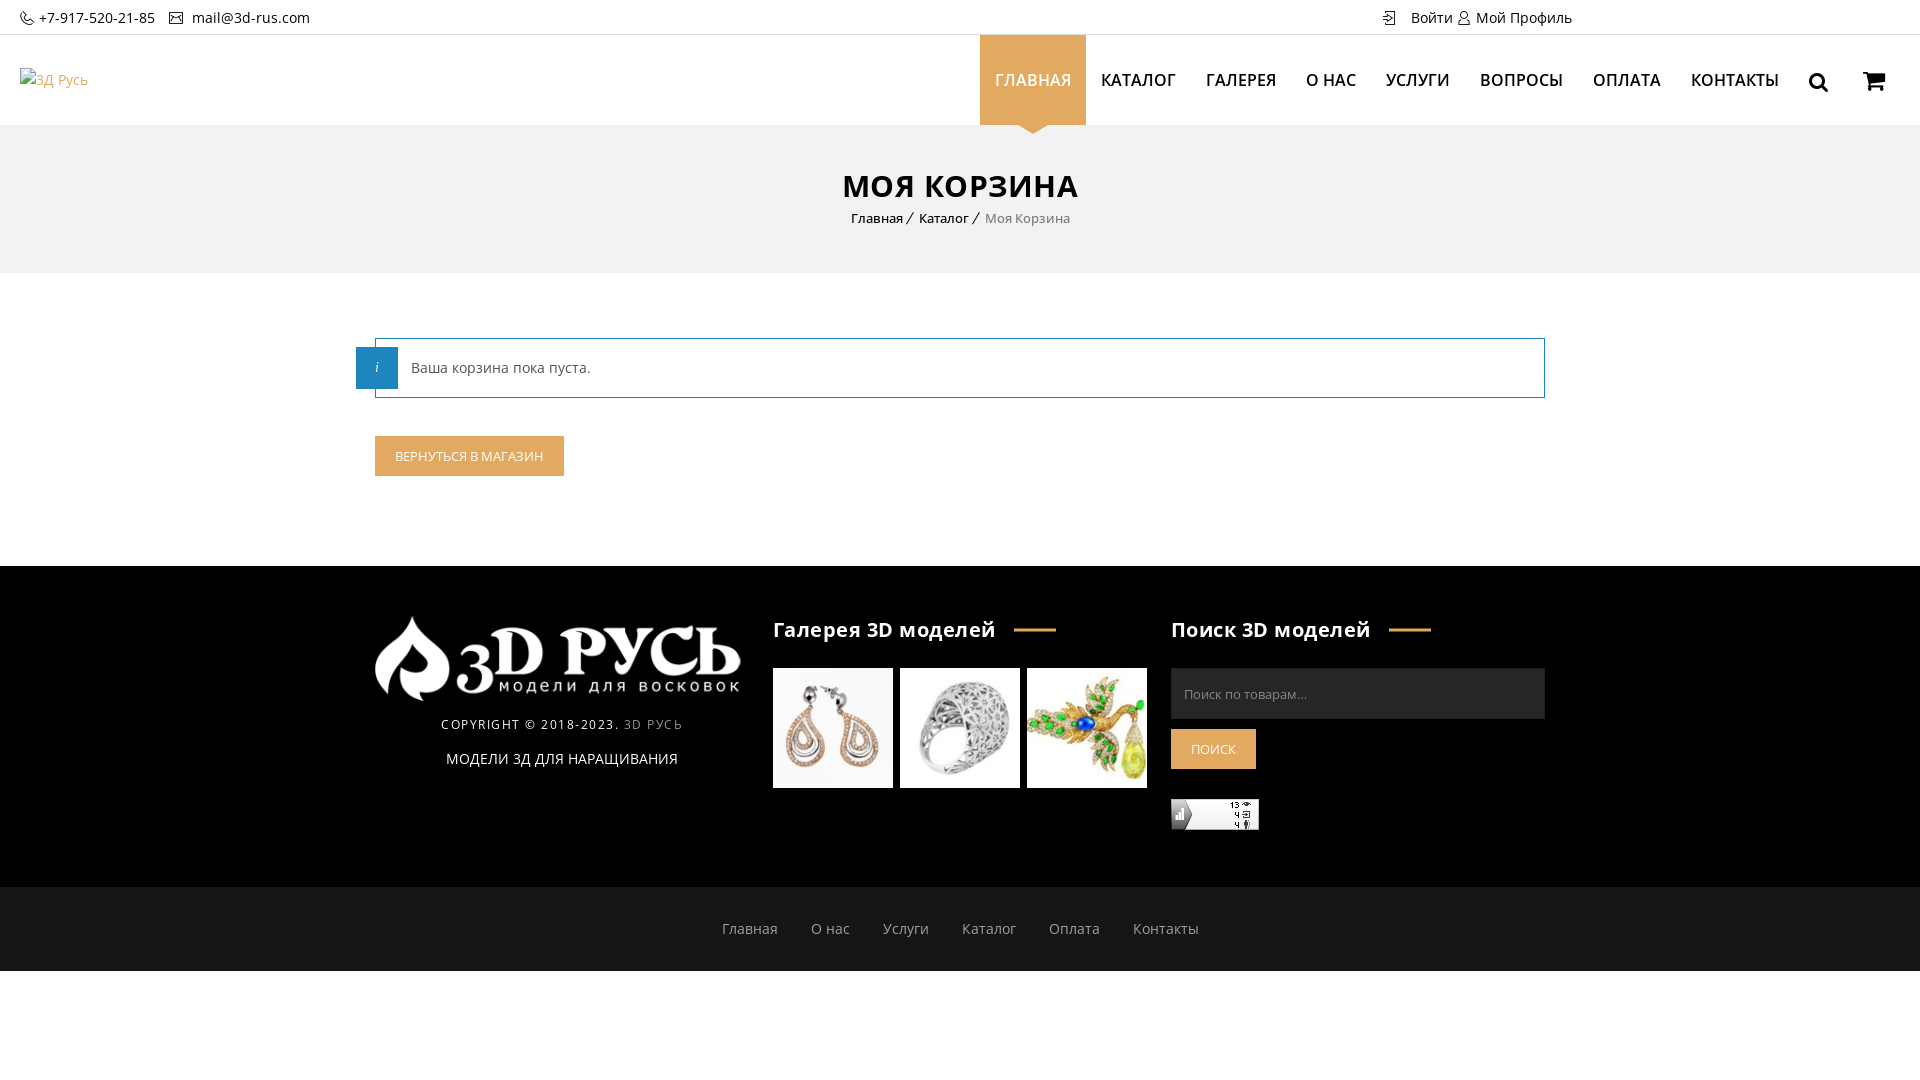 This screenshot has width=1920, height=1080. Describe the element at coordinates (1874, 84) in the screenshot. I see `View Shopping Cart` at that location.